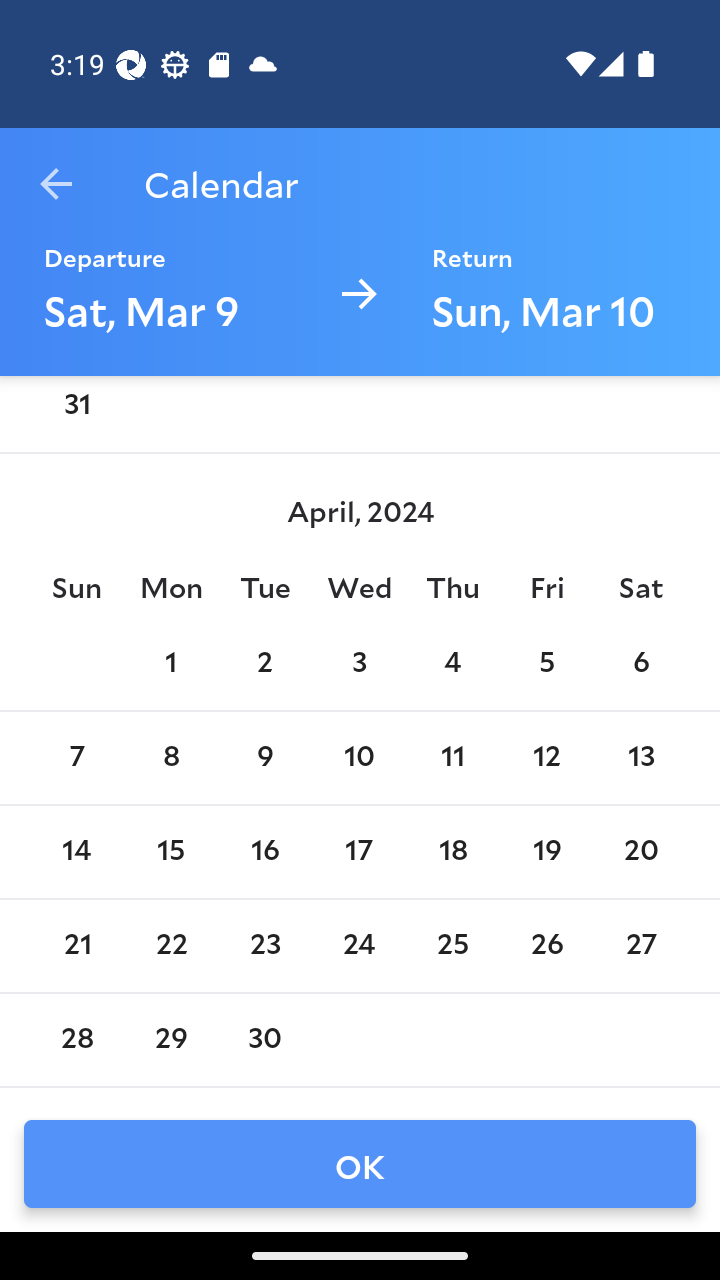 The height and width of the screenshot is (1280, 720). Describe the element at coordinates (264, 1040) in the screenshot. I see `30` at that location.